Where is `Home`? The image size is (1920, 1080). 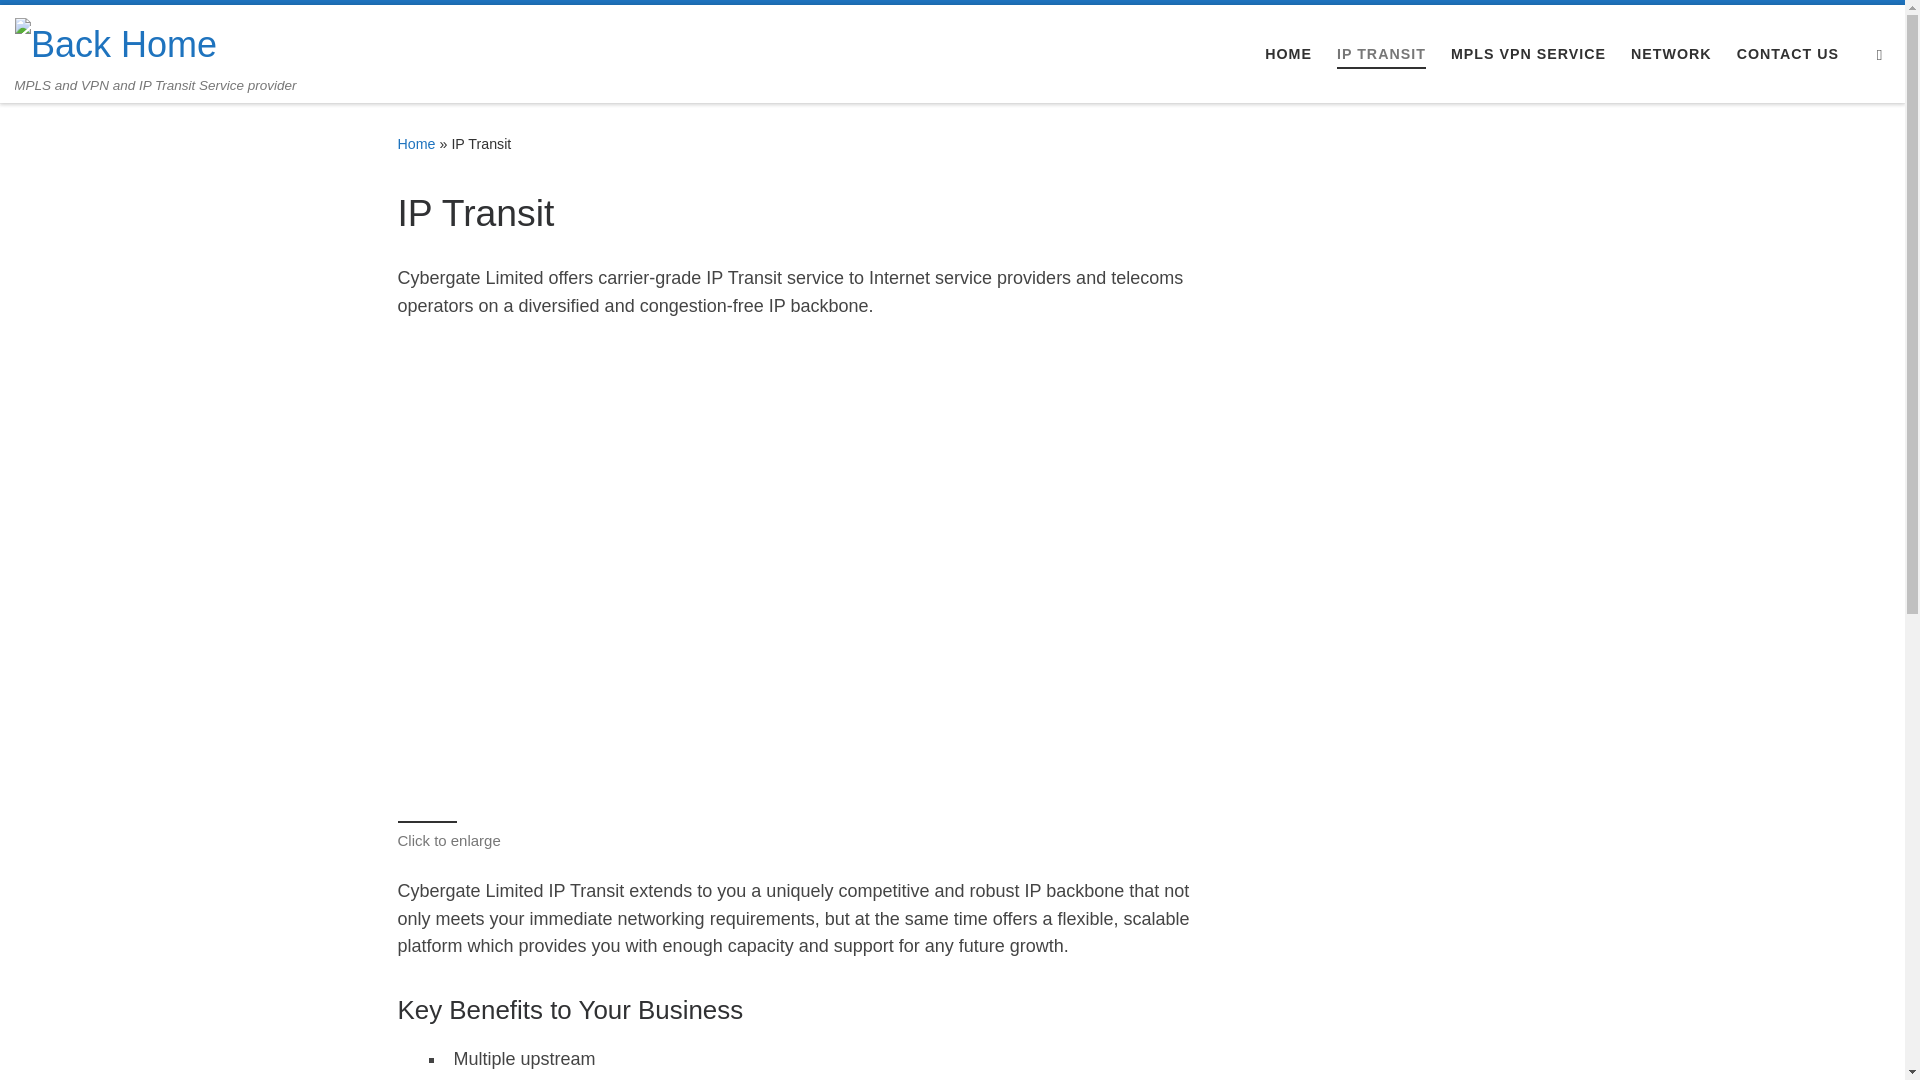 Home is located at coordinates (417, 144).